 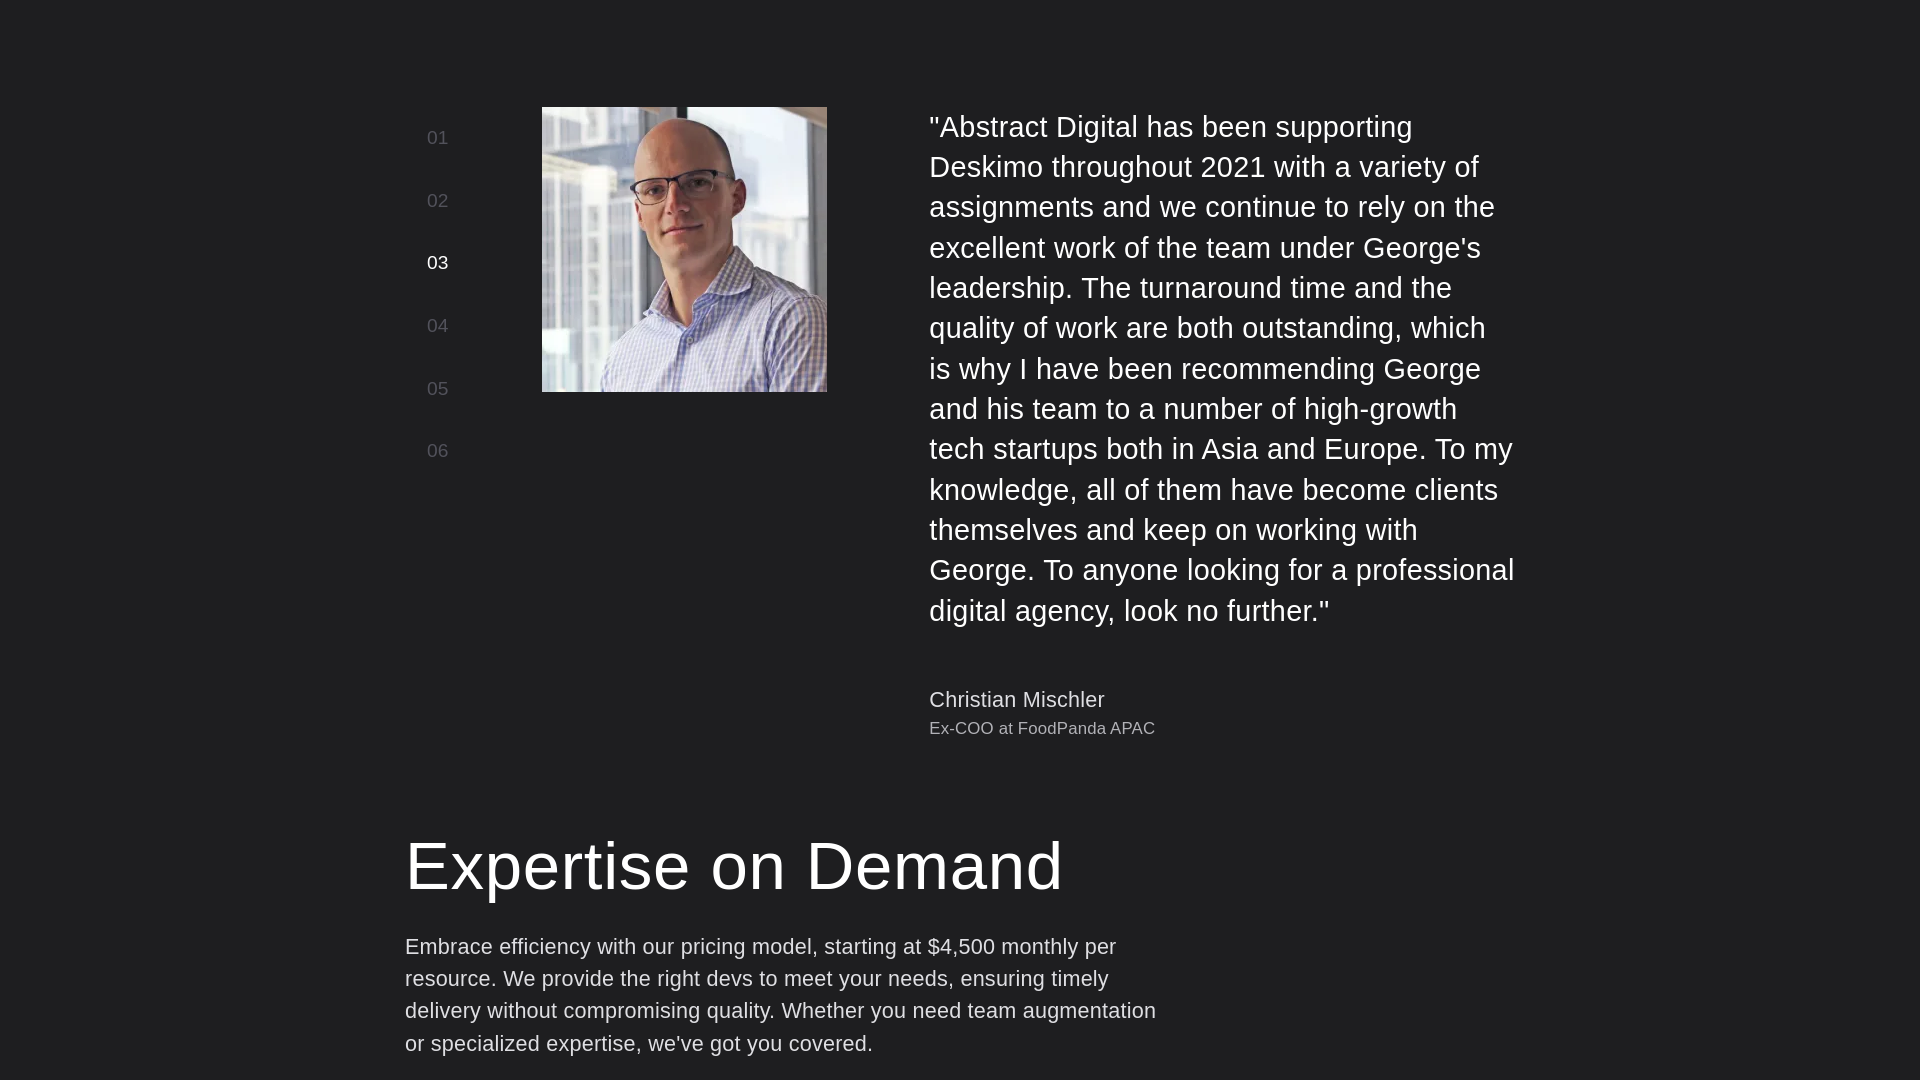 I want to click on 05, so click(x=438, y=389).